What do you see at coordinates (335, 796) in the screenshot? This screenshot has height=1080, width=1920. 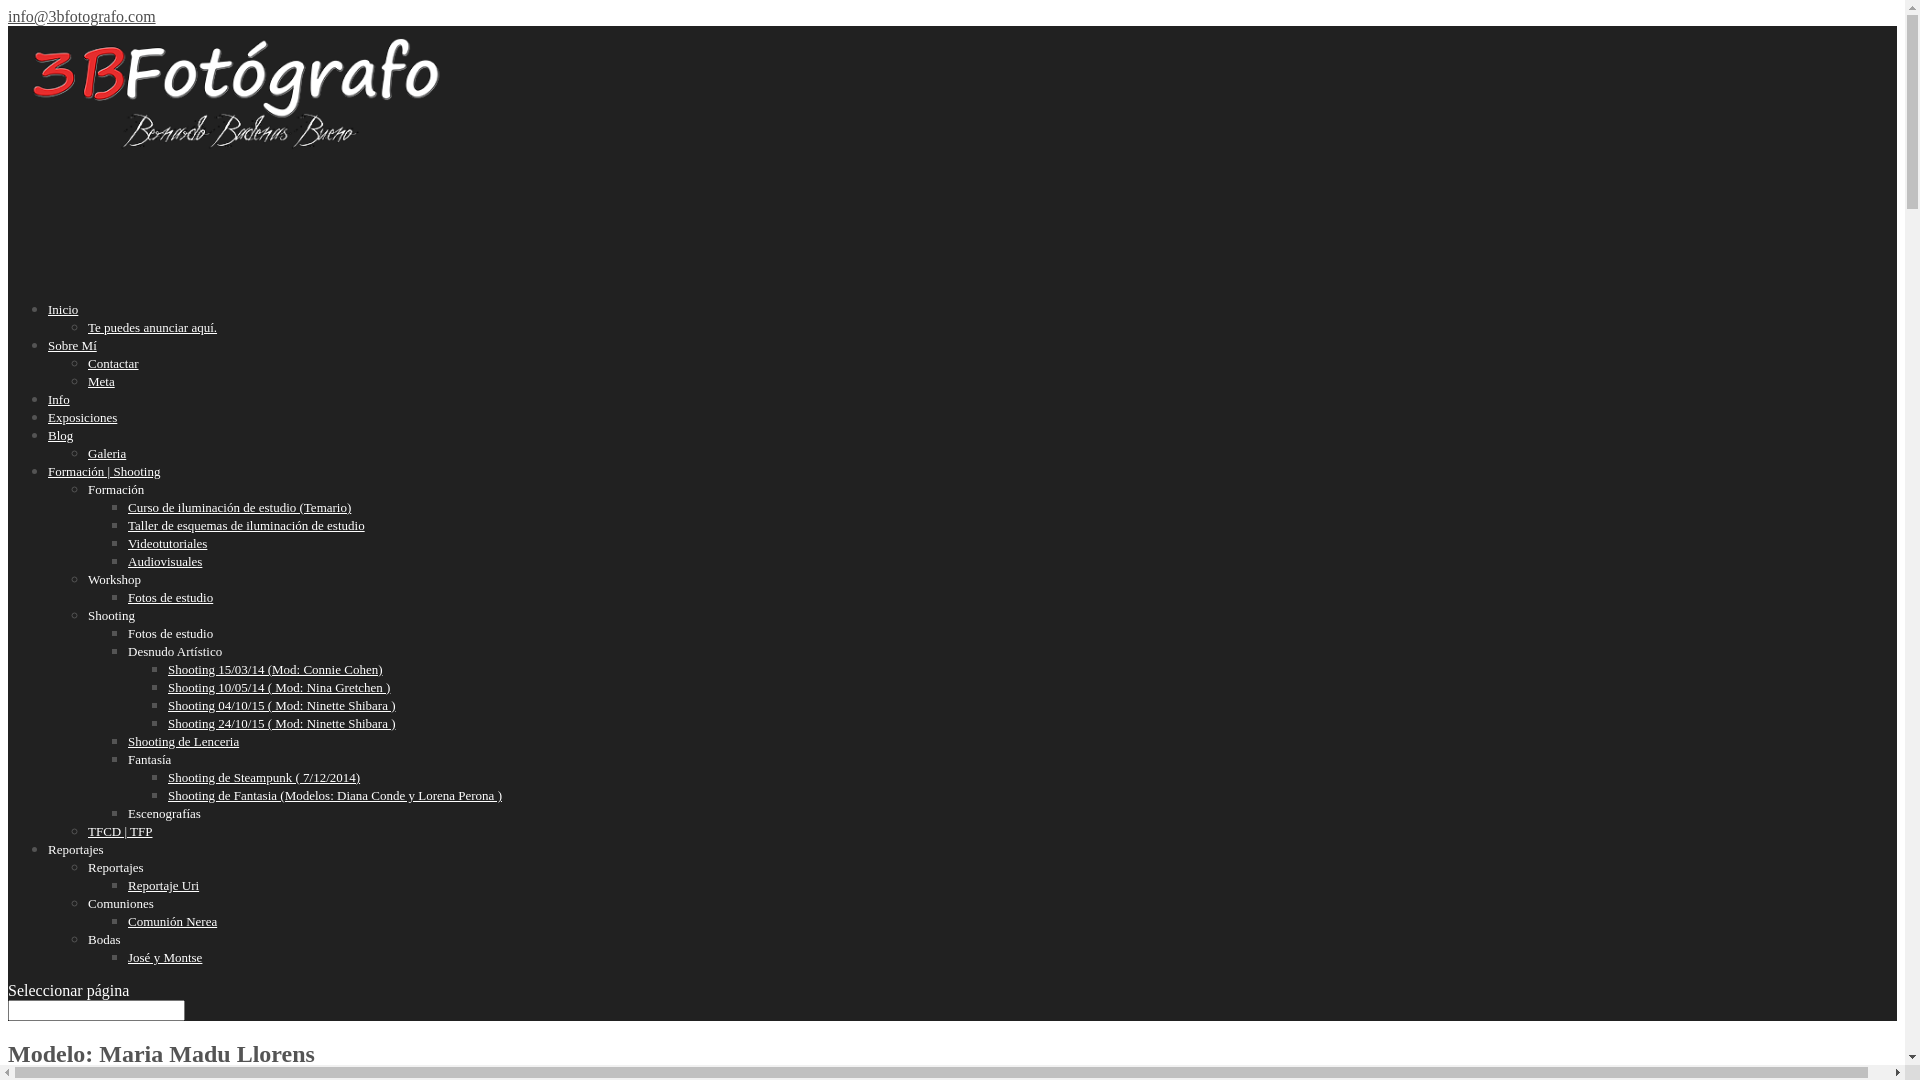 I see `Shooting de Fantasia (Modelos: Diana Conde y Lorena Perona )` at bounding box center [335, 796].